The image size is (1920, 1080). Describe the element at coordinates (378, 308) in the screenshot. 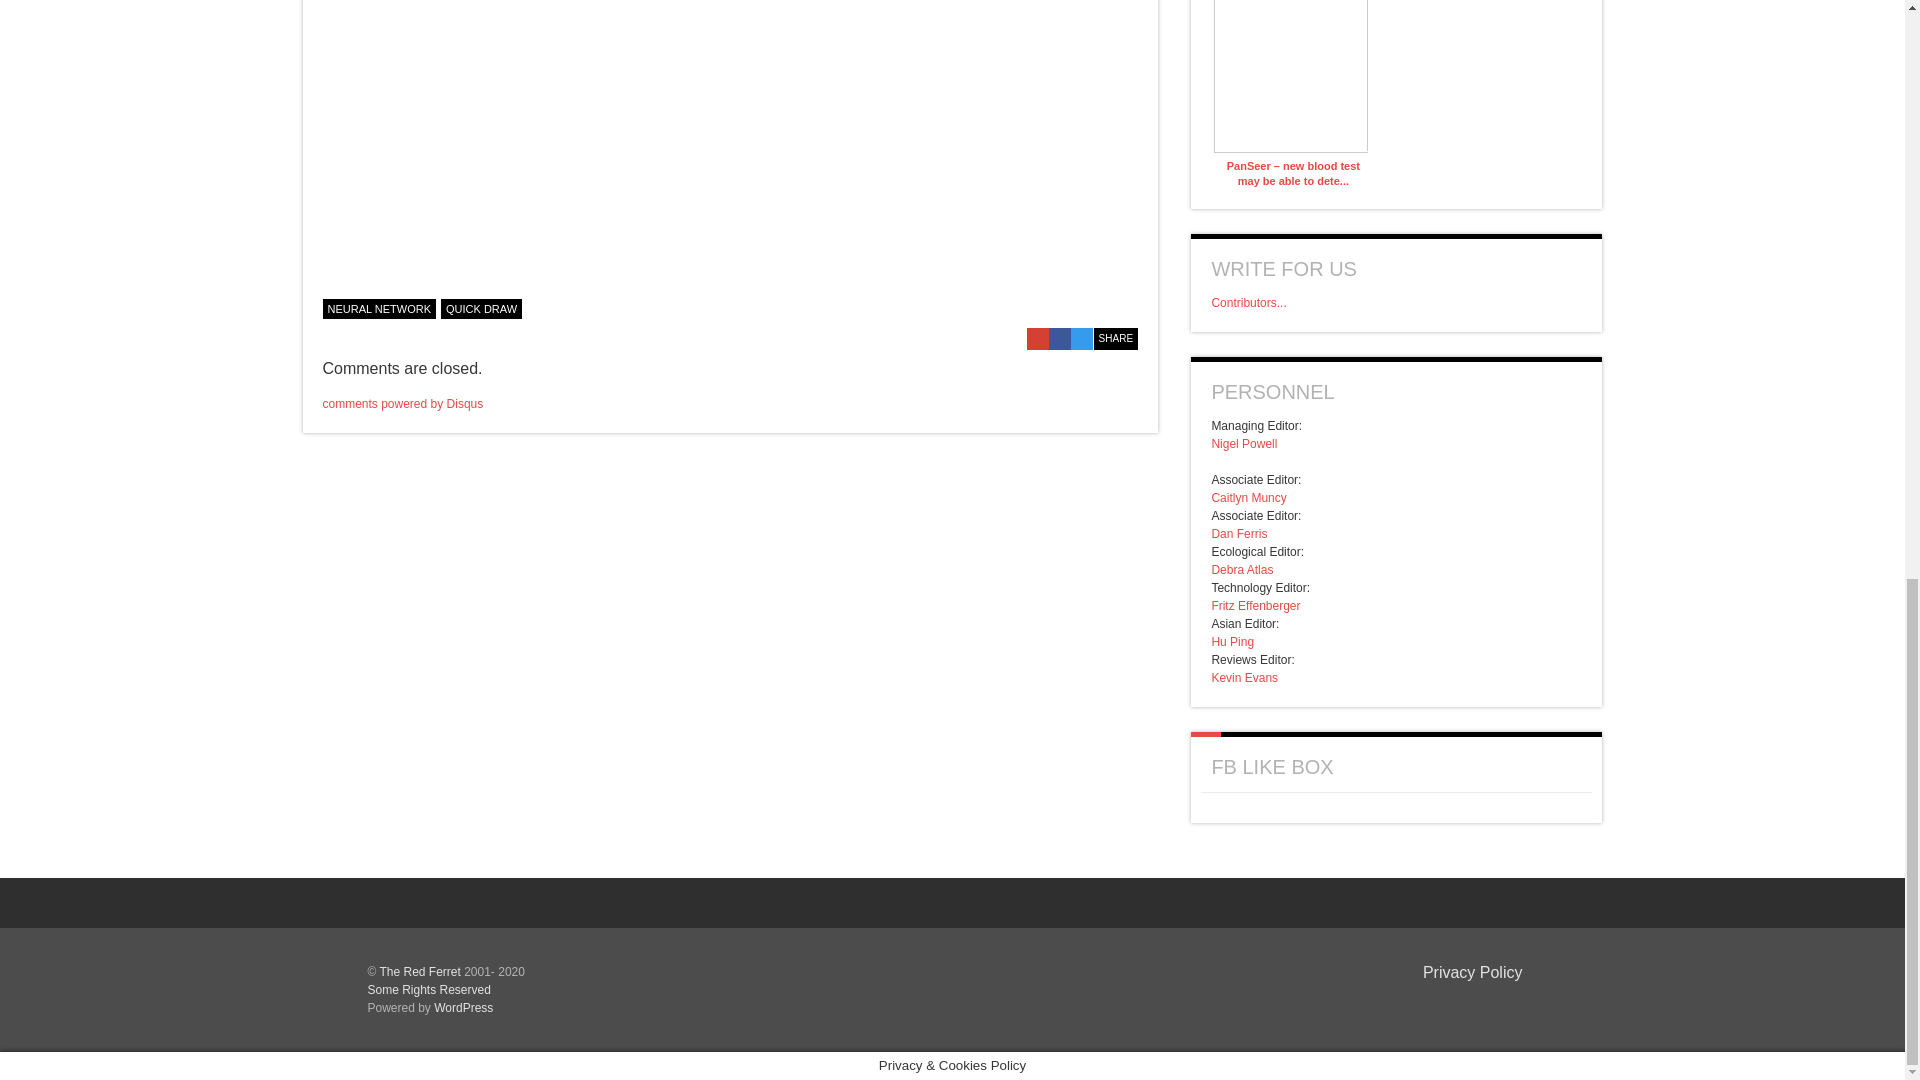

I see `NEURAL NETWORK` at that location.